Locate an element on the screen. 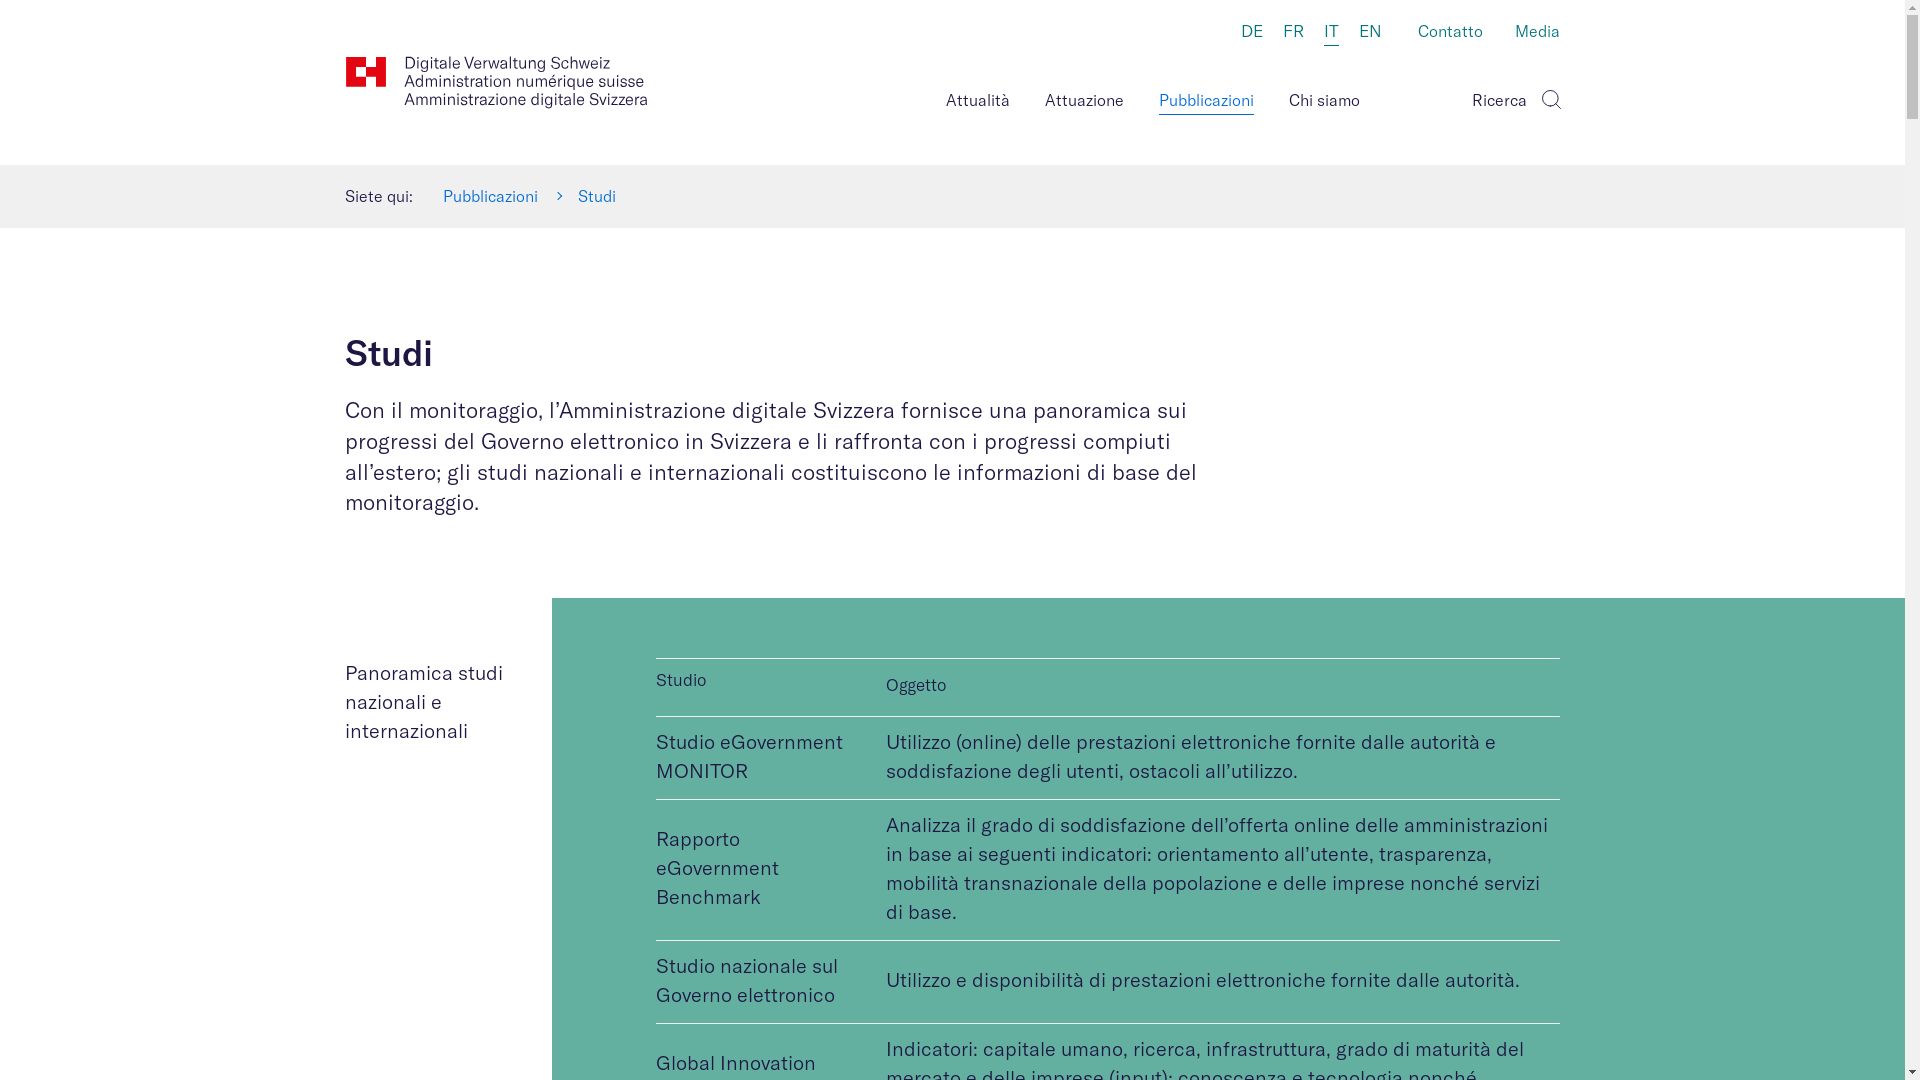 Image resolution: width=1920 pixels, height=1080 pixels. Media is located at coordinates (1538, 33).